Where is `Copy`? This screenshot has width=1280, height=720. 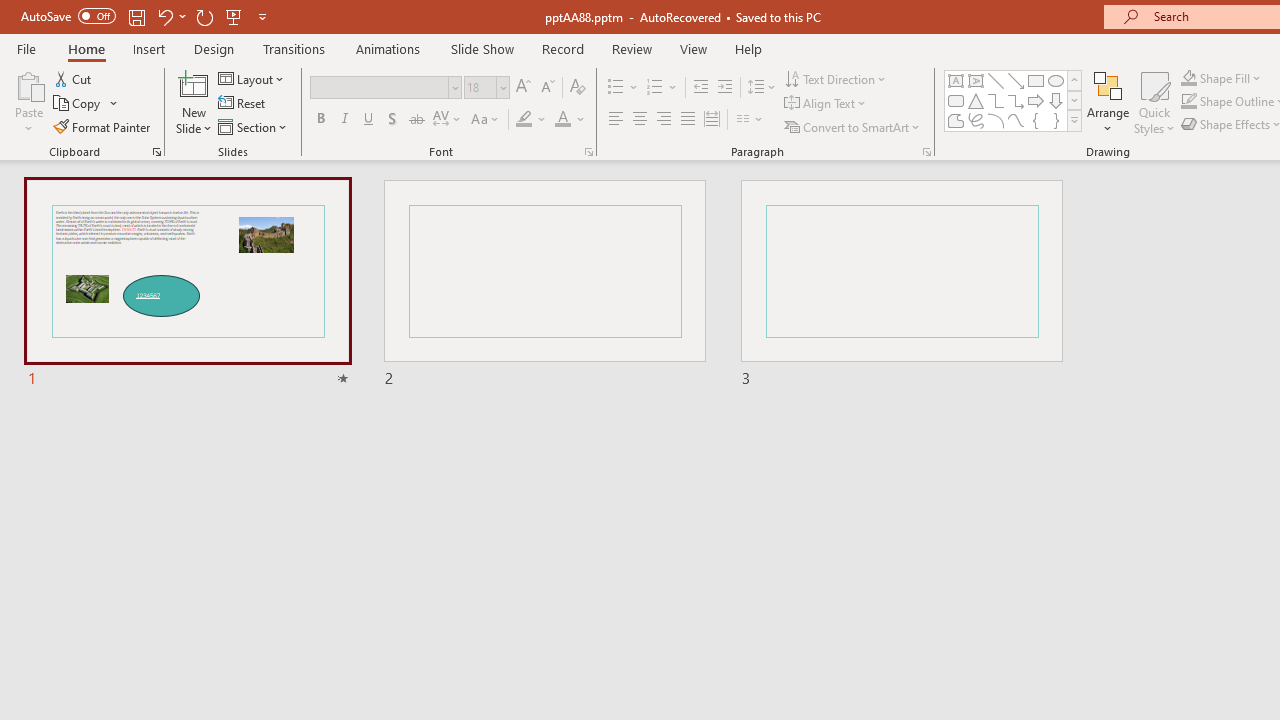
Copy is located at coordinates (86, 104).